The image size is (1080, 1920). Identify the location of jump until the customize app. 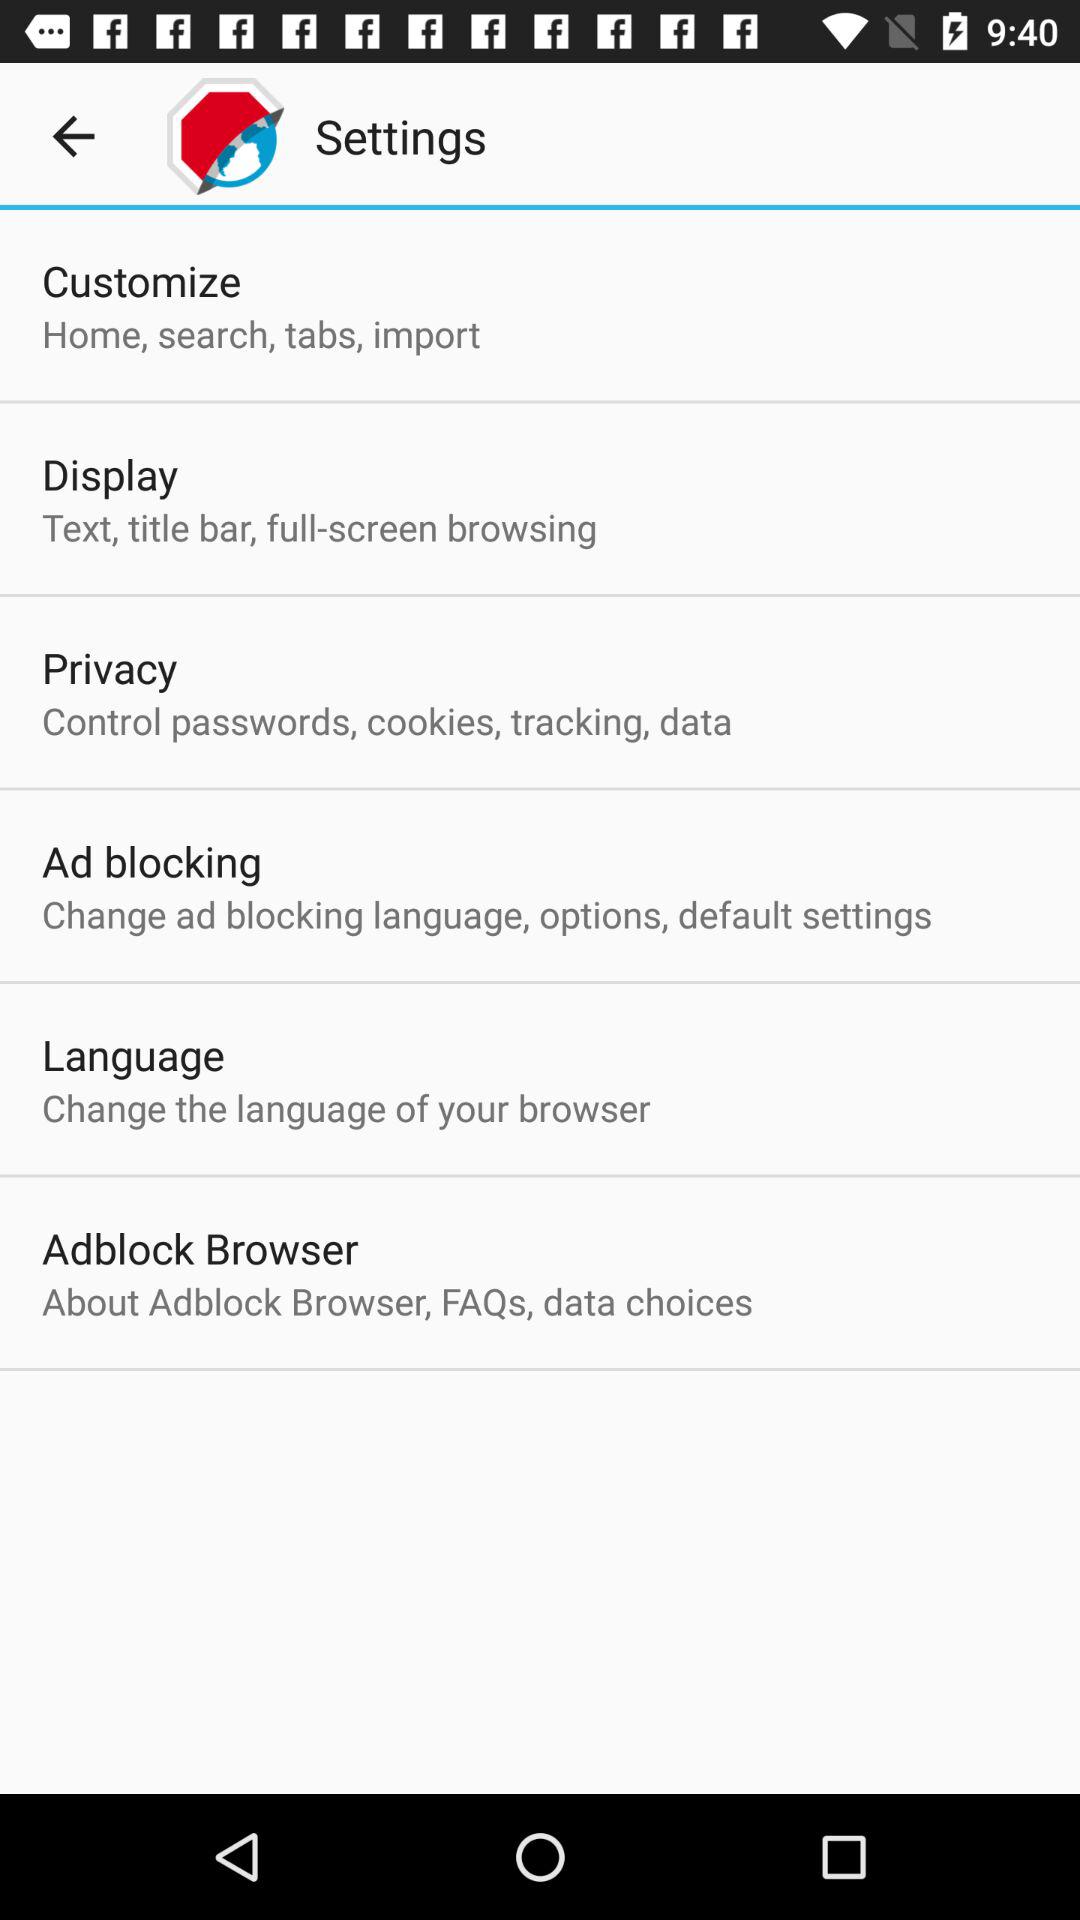
(142, 280).